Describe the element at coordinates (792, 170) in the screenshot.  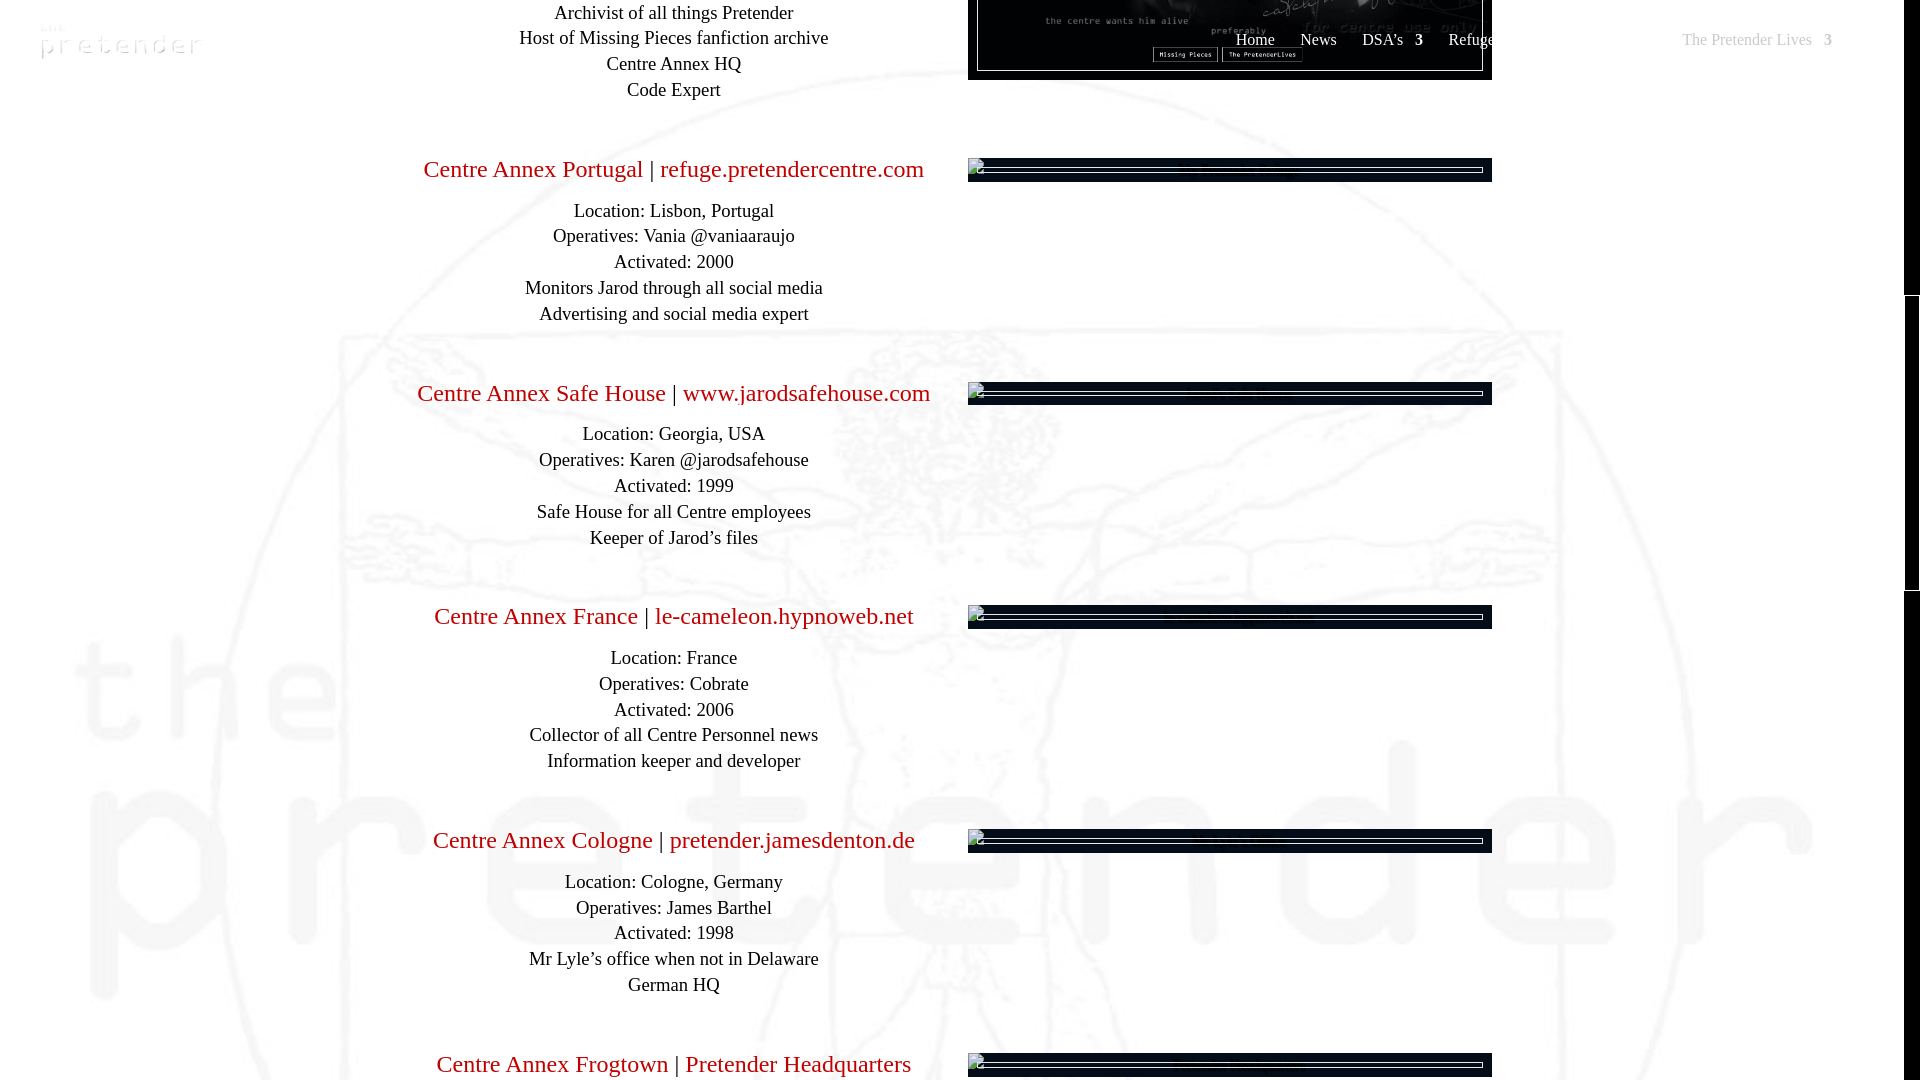
I see `Down Under Annex` at that location.